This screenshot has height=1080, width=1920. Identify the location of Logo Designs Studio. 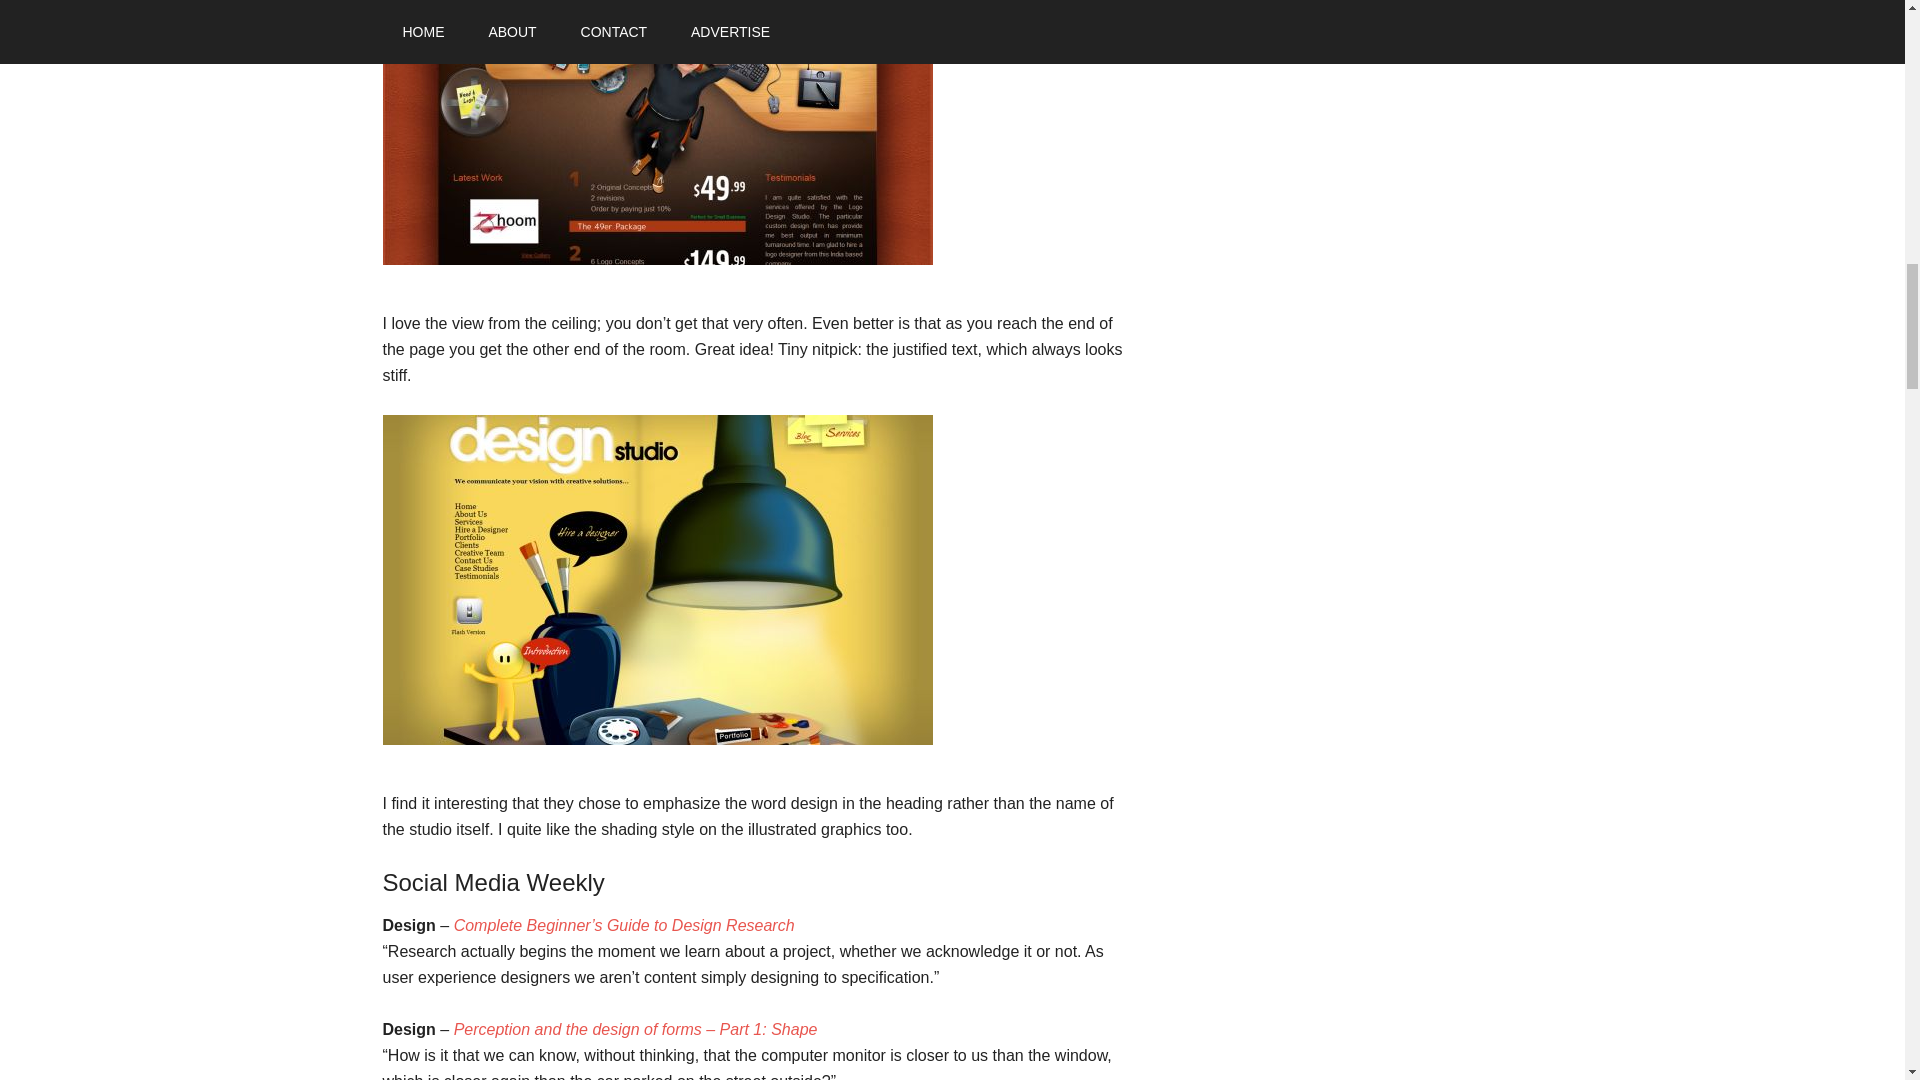
(656, 132).